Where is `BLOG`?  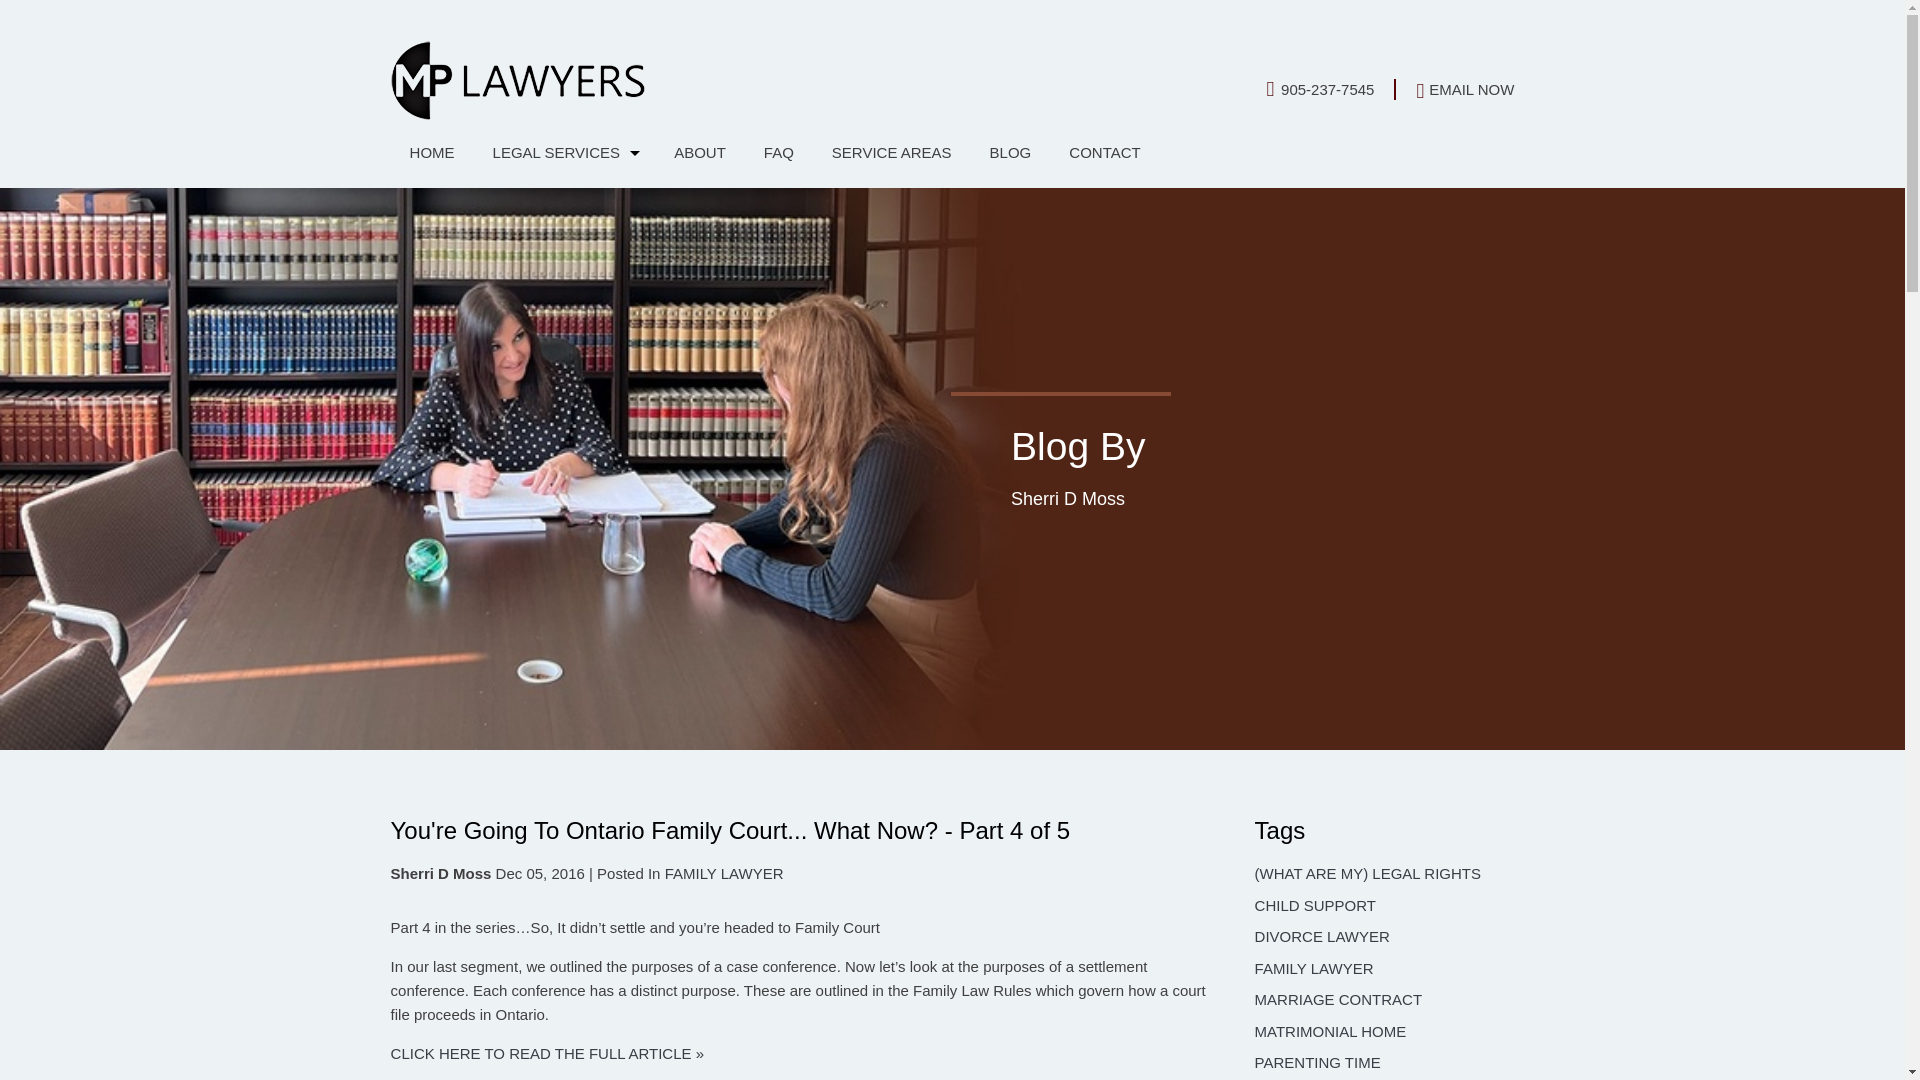 BLOG is located at coordinates (1010, 152).